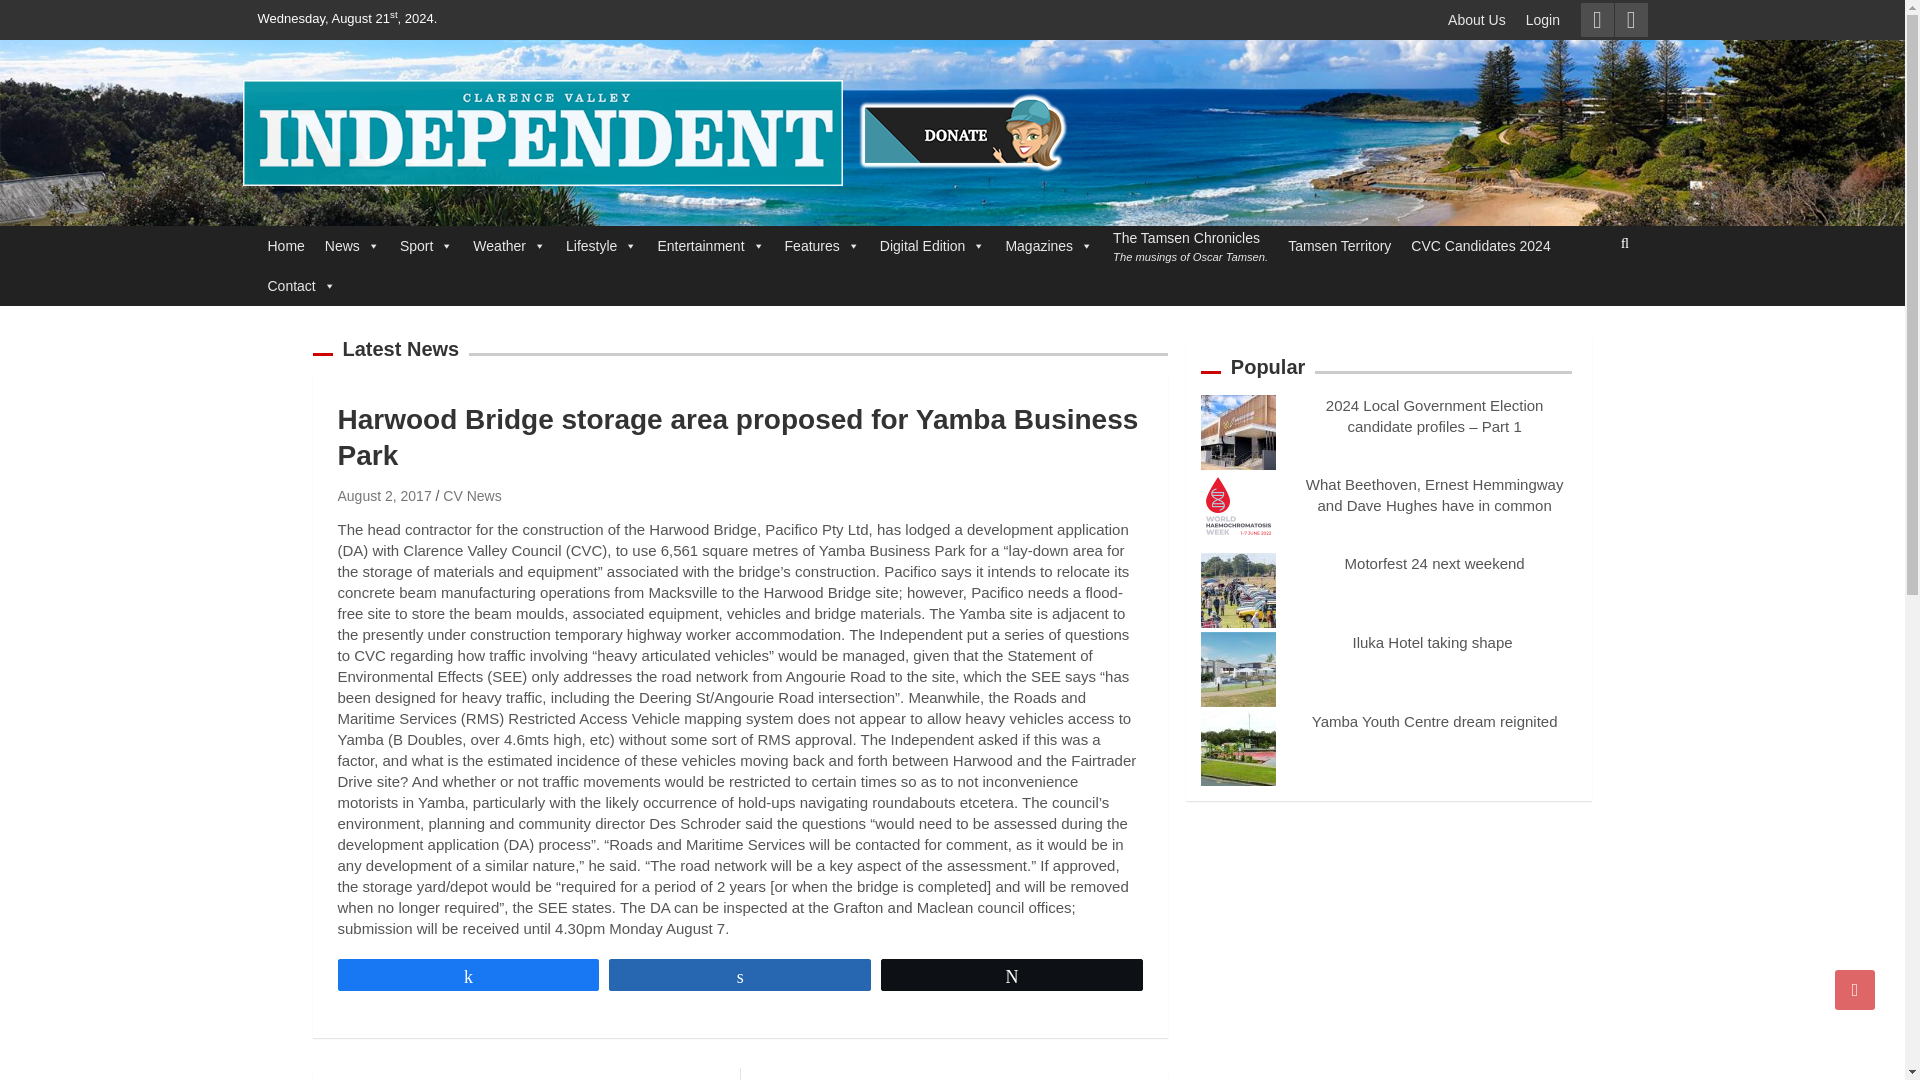 Image resolution: width=1920 pixels, height=1080 pixels. Describe the element at coordinates (710, 245) in the screenshot. I see `Entertainment` at that location.